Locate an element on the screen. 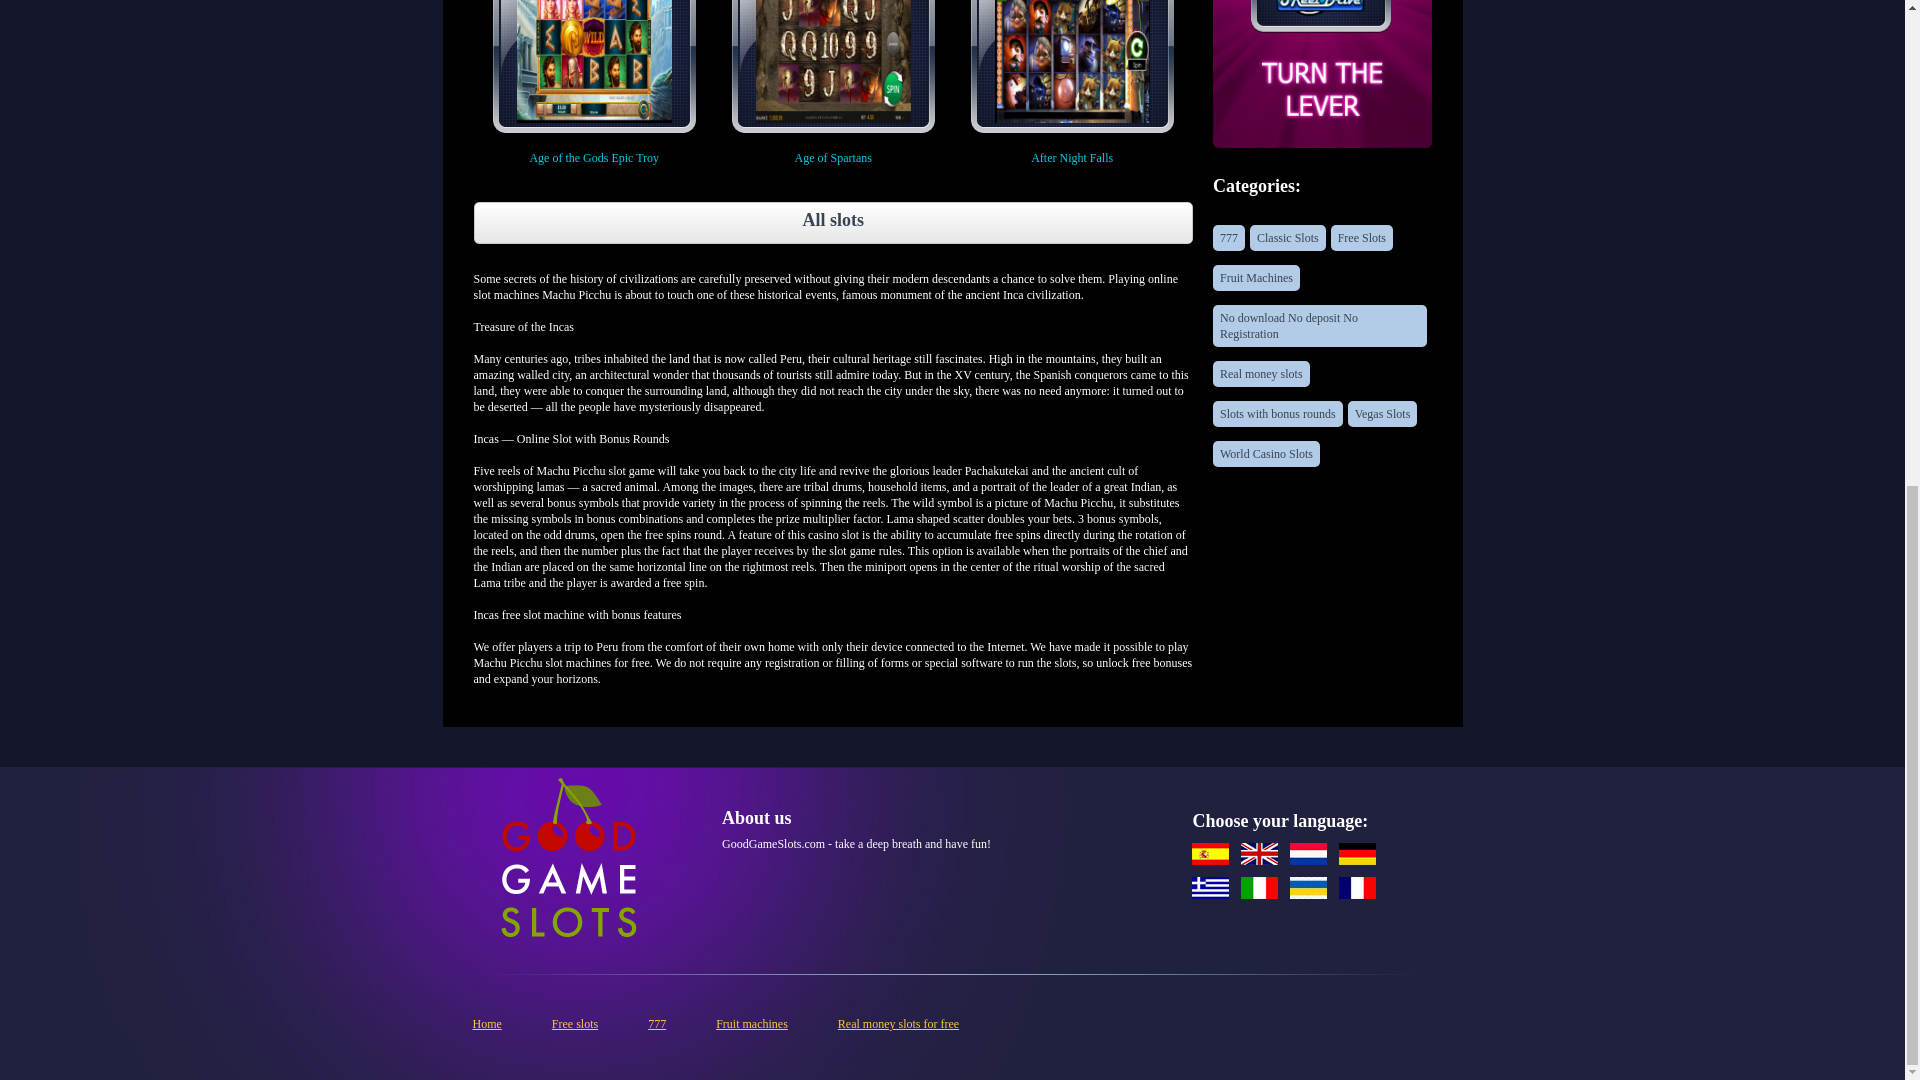  Age of the Gods Epic Troy is located at coordinates (594, 82).